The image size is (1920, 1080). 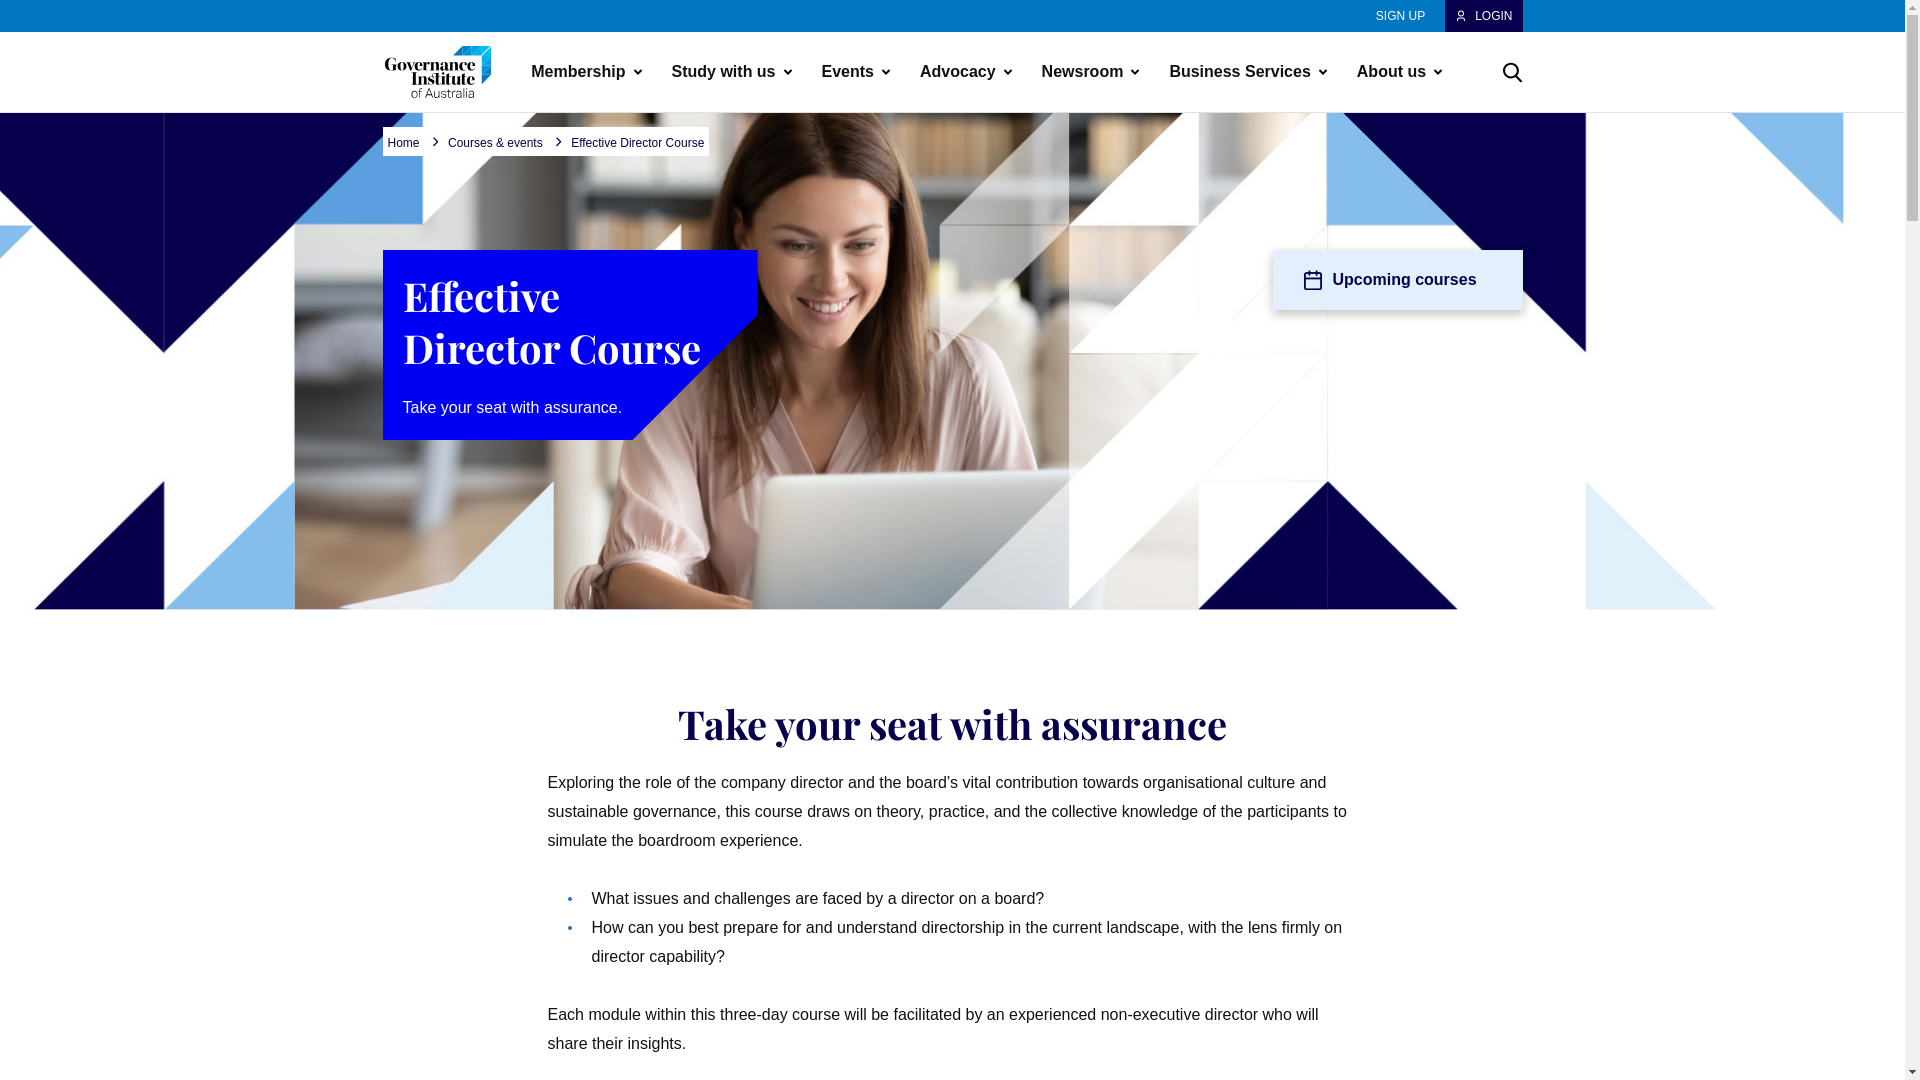 What do you see at coordinates (1394, 72) in the screenshot?
I see `About us` at bounding box center [1394, 72].